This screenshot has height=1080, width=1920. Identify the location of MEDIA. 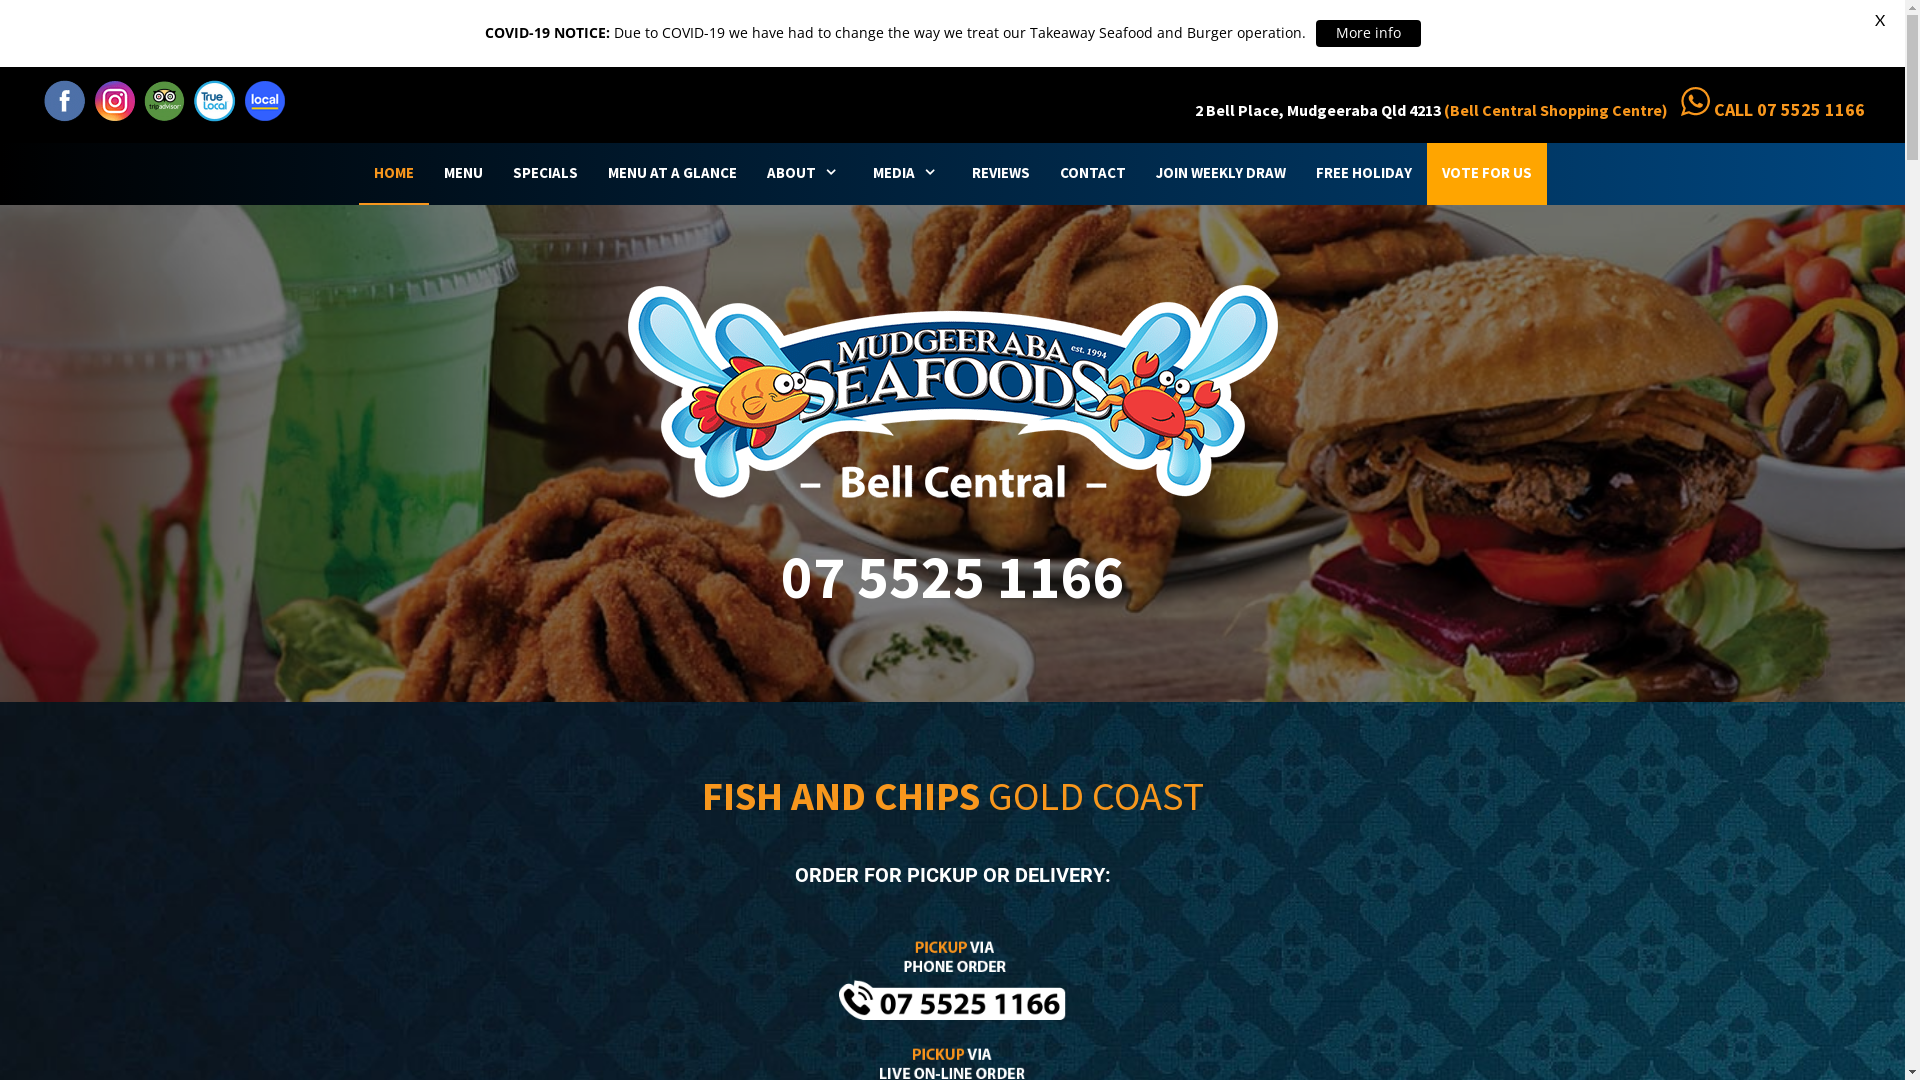
(908, 174).